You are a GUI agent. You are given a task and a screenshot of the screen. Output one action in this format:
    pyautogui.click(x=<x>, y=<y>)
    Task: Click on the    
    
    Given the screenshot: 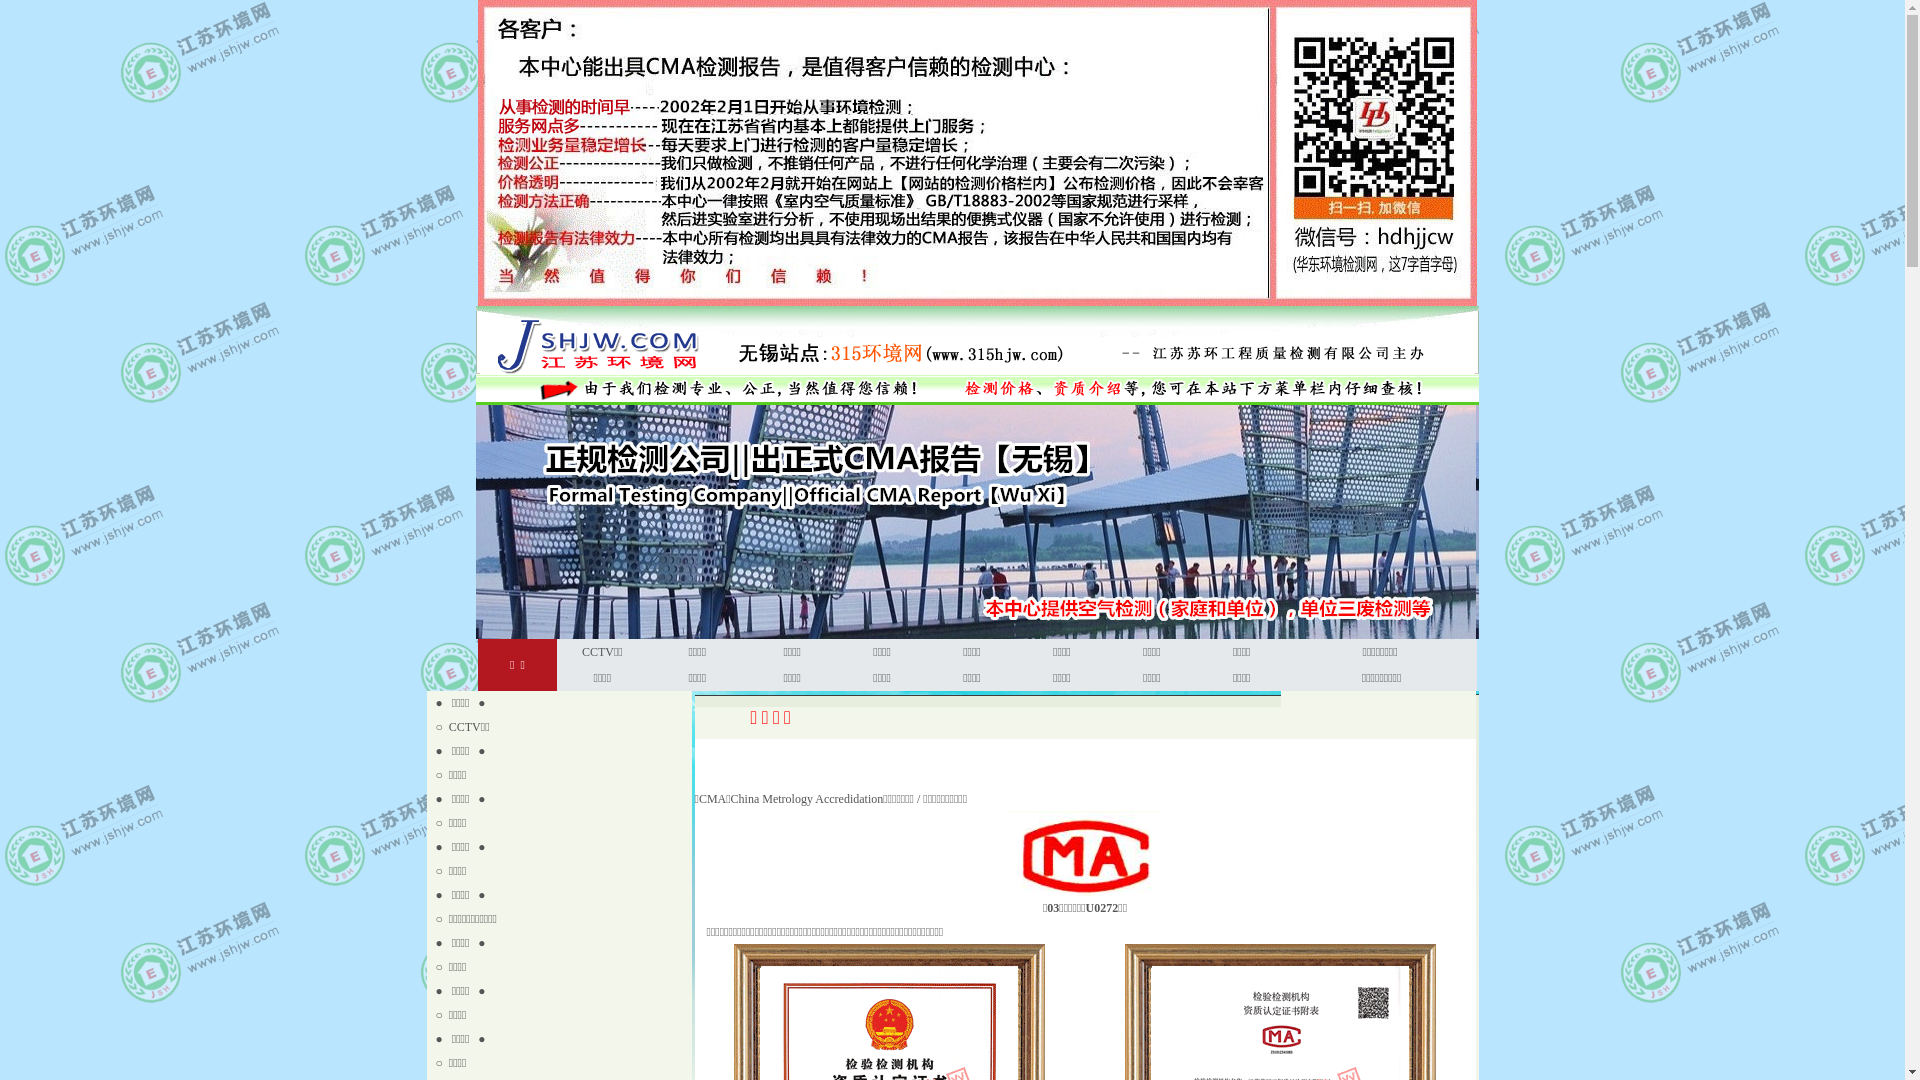 What is the action you would take?
    pyautogui.click(x=430, y=871)
    